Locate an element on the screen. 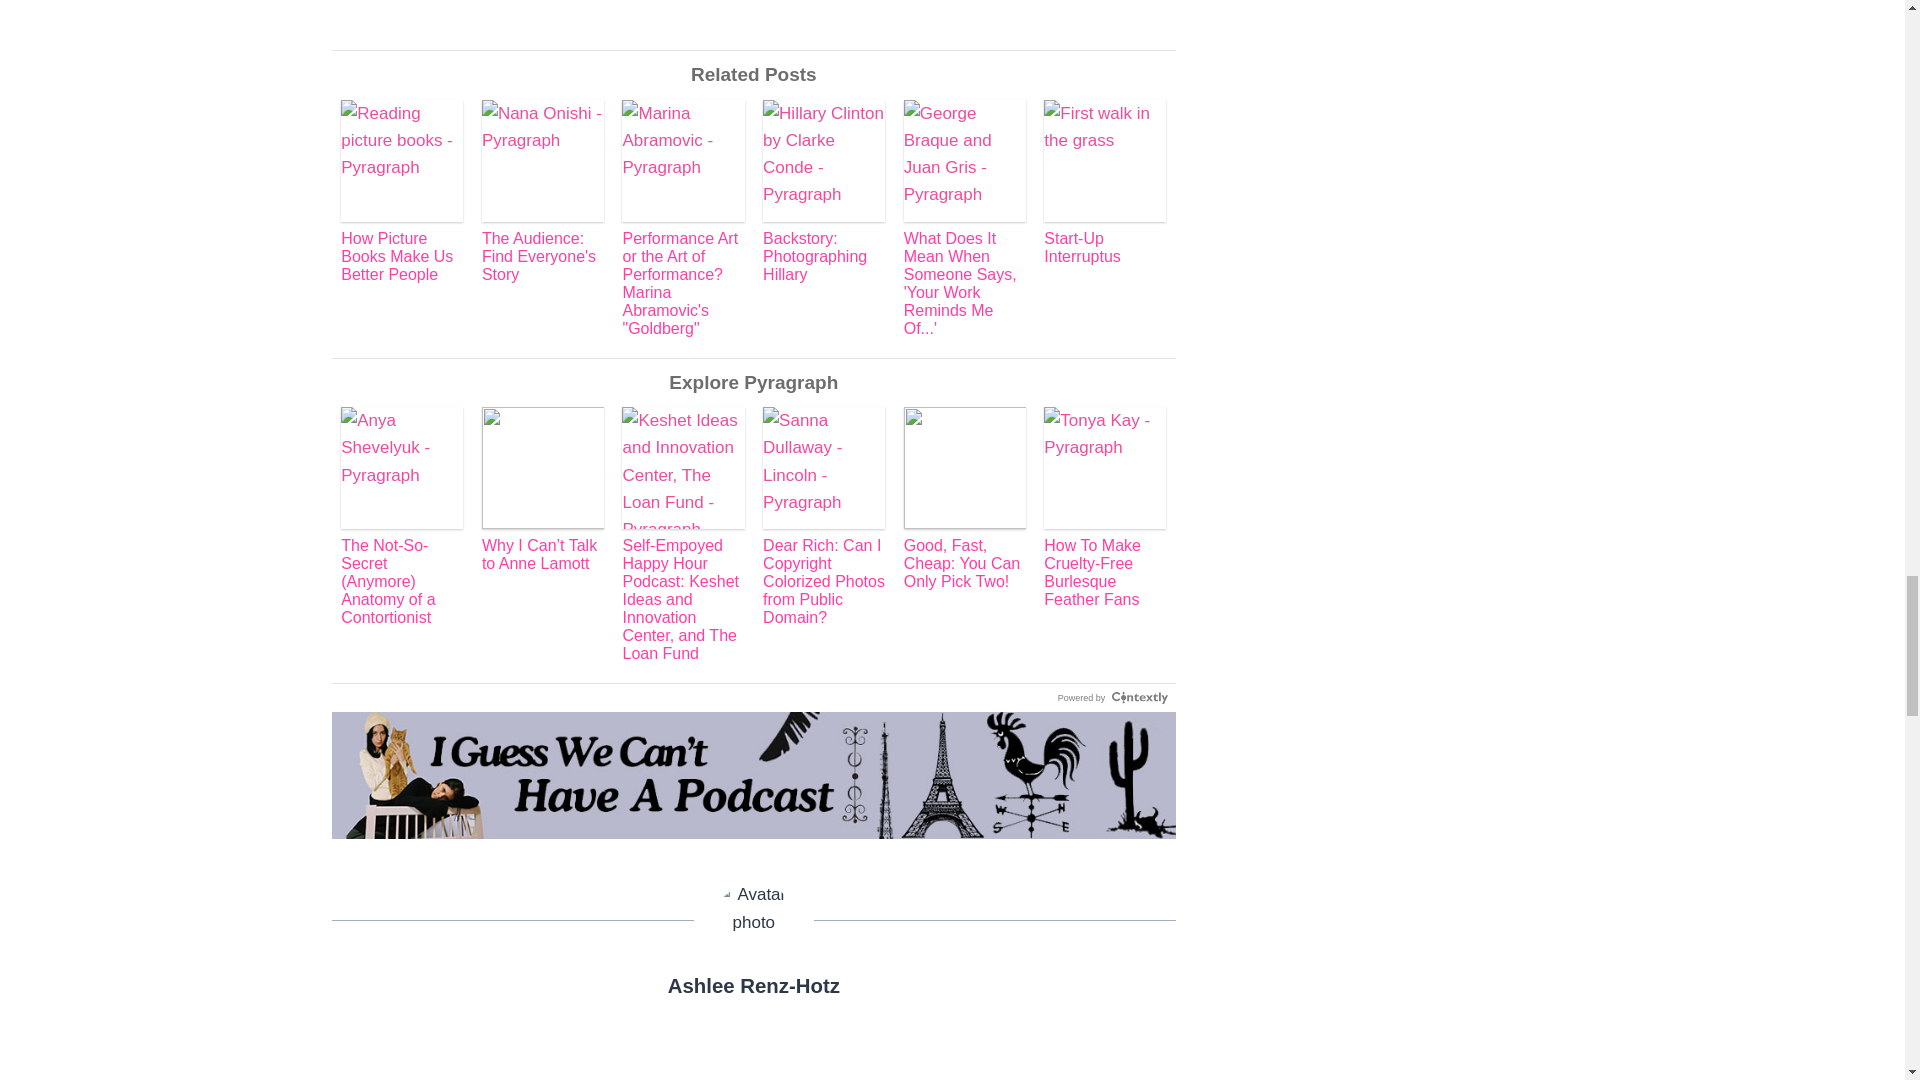 The width and height of the screenshot is (1920, 1080). Start-Up Interruptus is located at coordinates (1104, 182).